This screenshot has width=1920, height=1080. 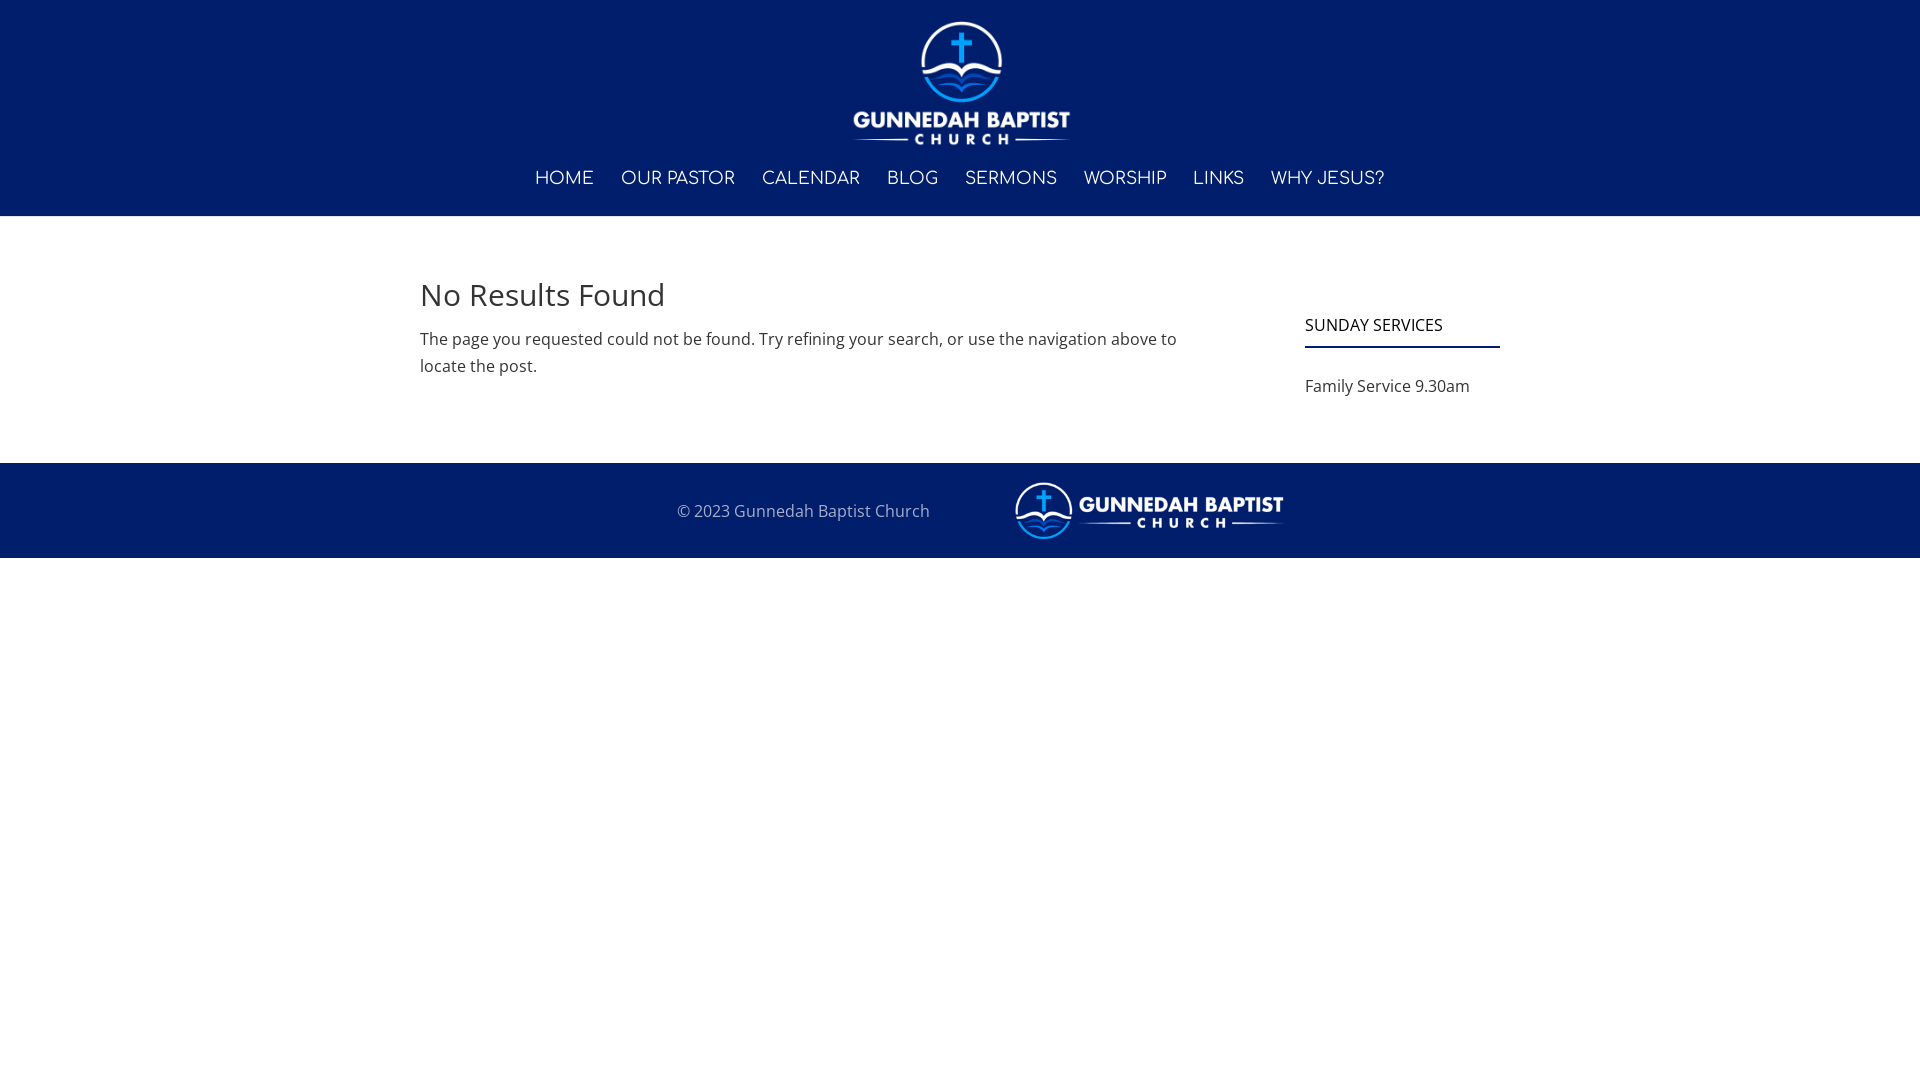 What do you see at coordinates (912, 194) in the screenshot?
I see `BLOG` at bounding box center [912, 194].